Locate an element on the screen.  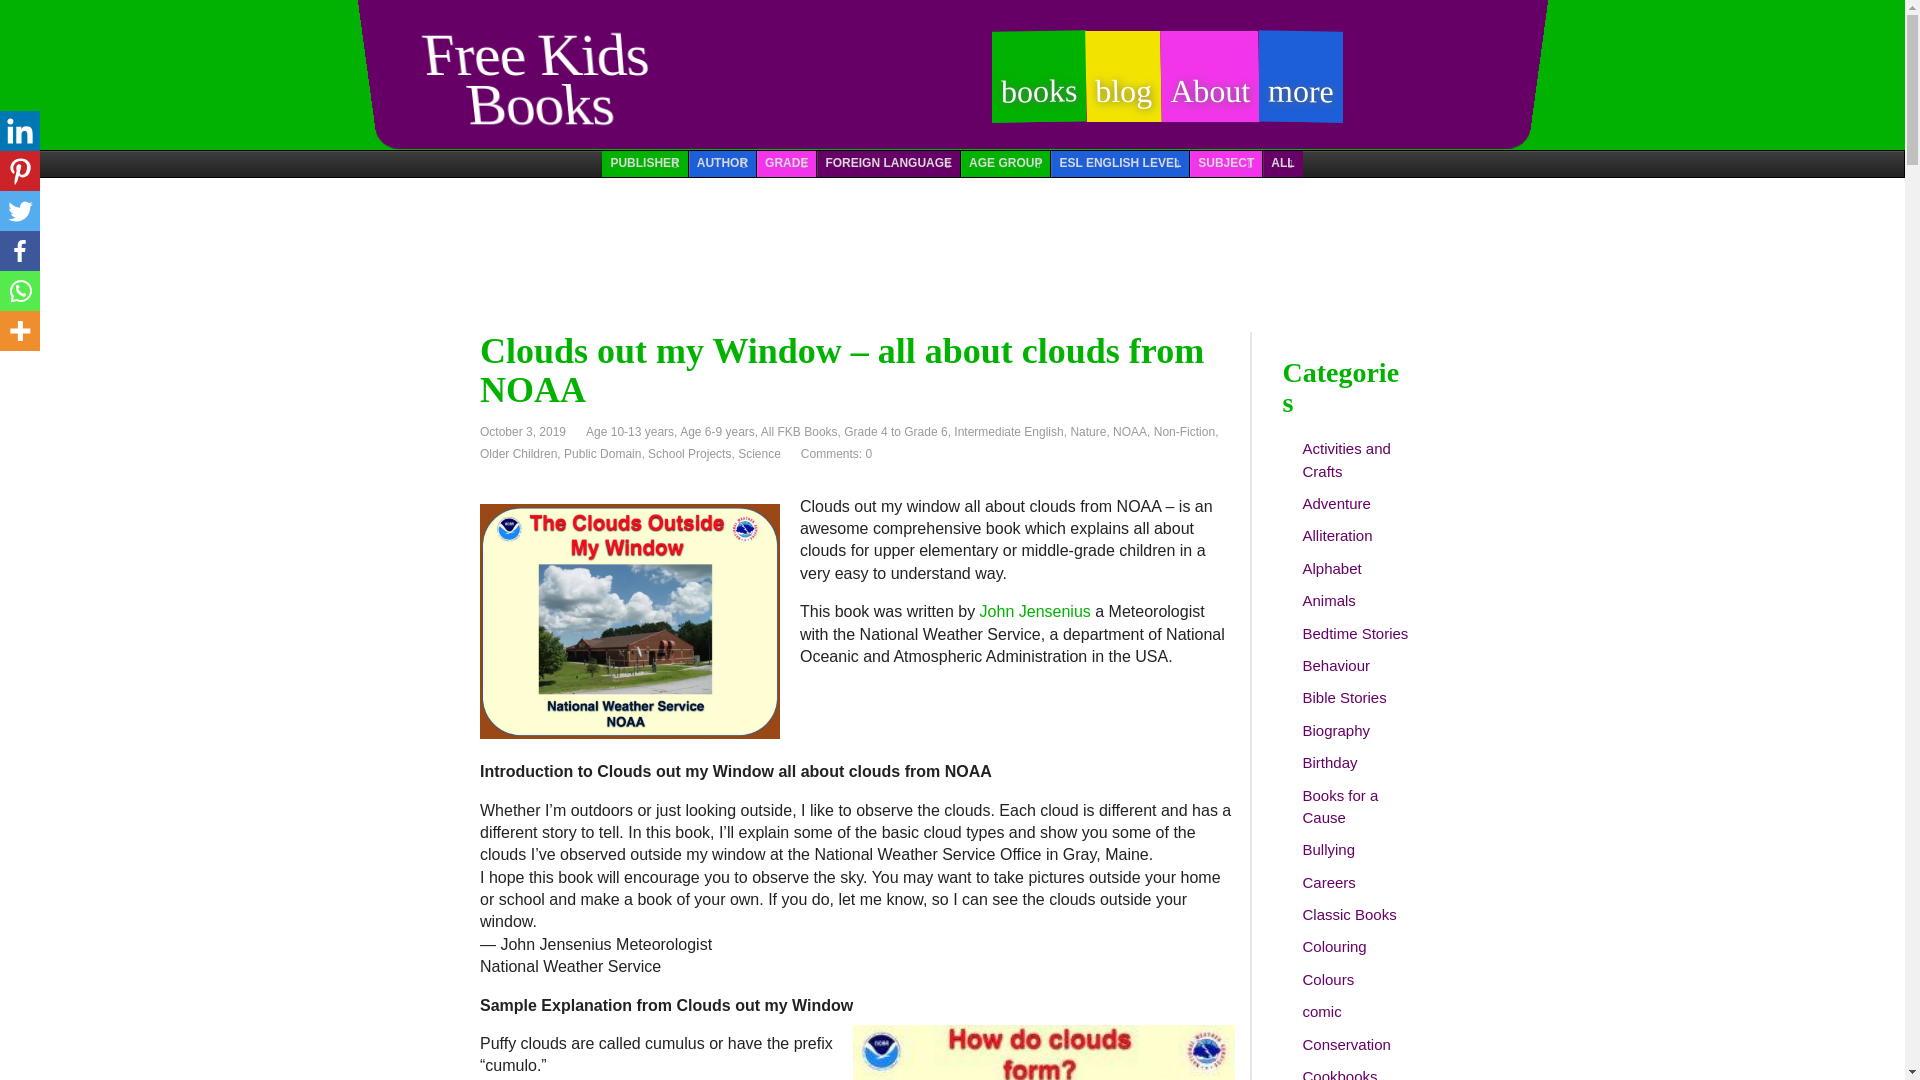
Twitter is located at coordinates (20, 211).